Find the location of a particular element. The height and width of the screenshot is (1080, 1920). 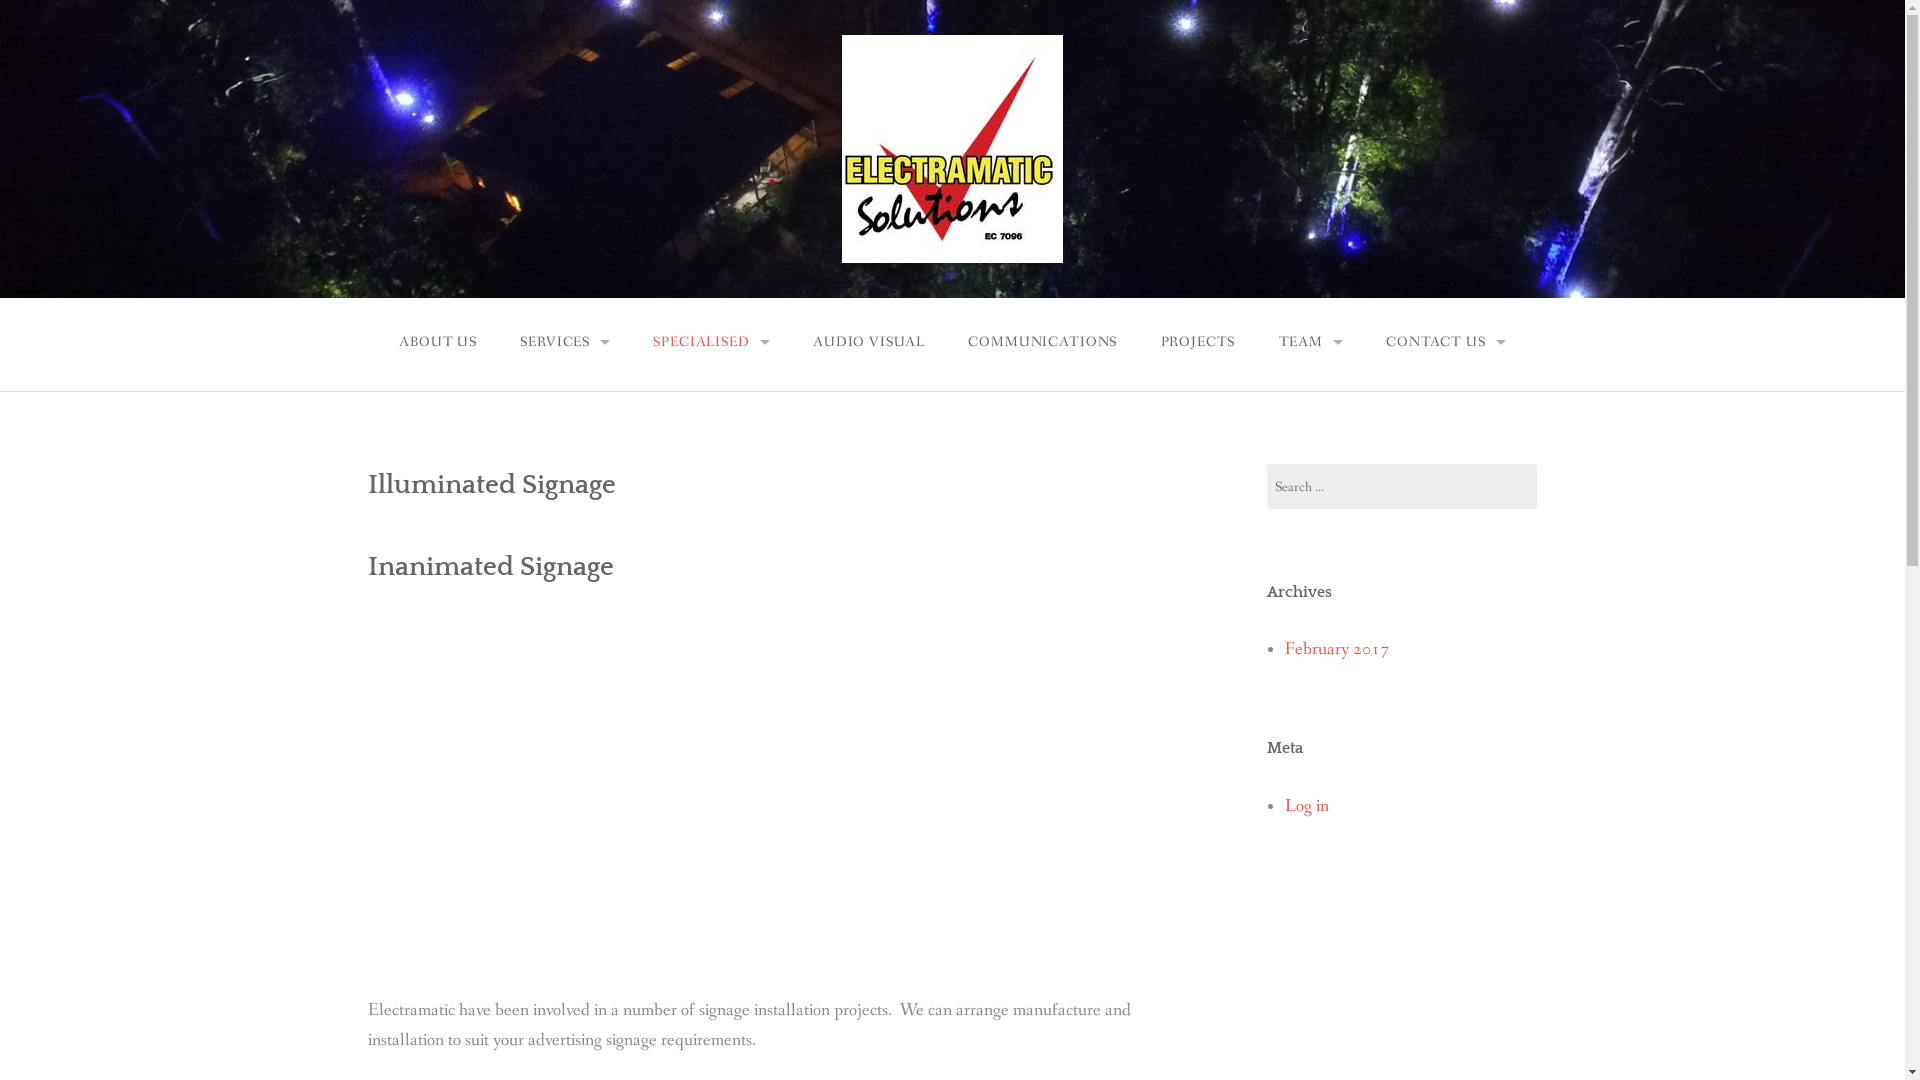

APPLIANCE TESTING & TAGGING is located at coordinates (566, 804).